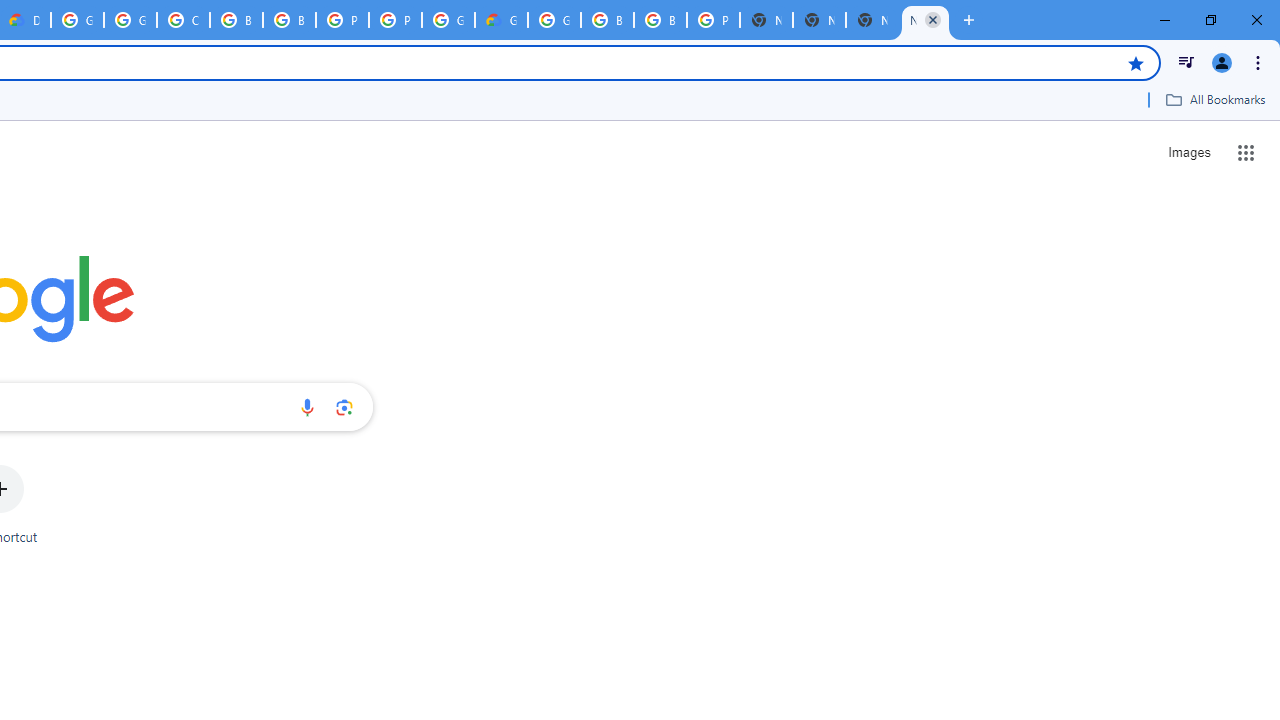  Describe the element at coordinates (766, 20) in the screenshot. I see `New Tab` at that location.